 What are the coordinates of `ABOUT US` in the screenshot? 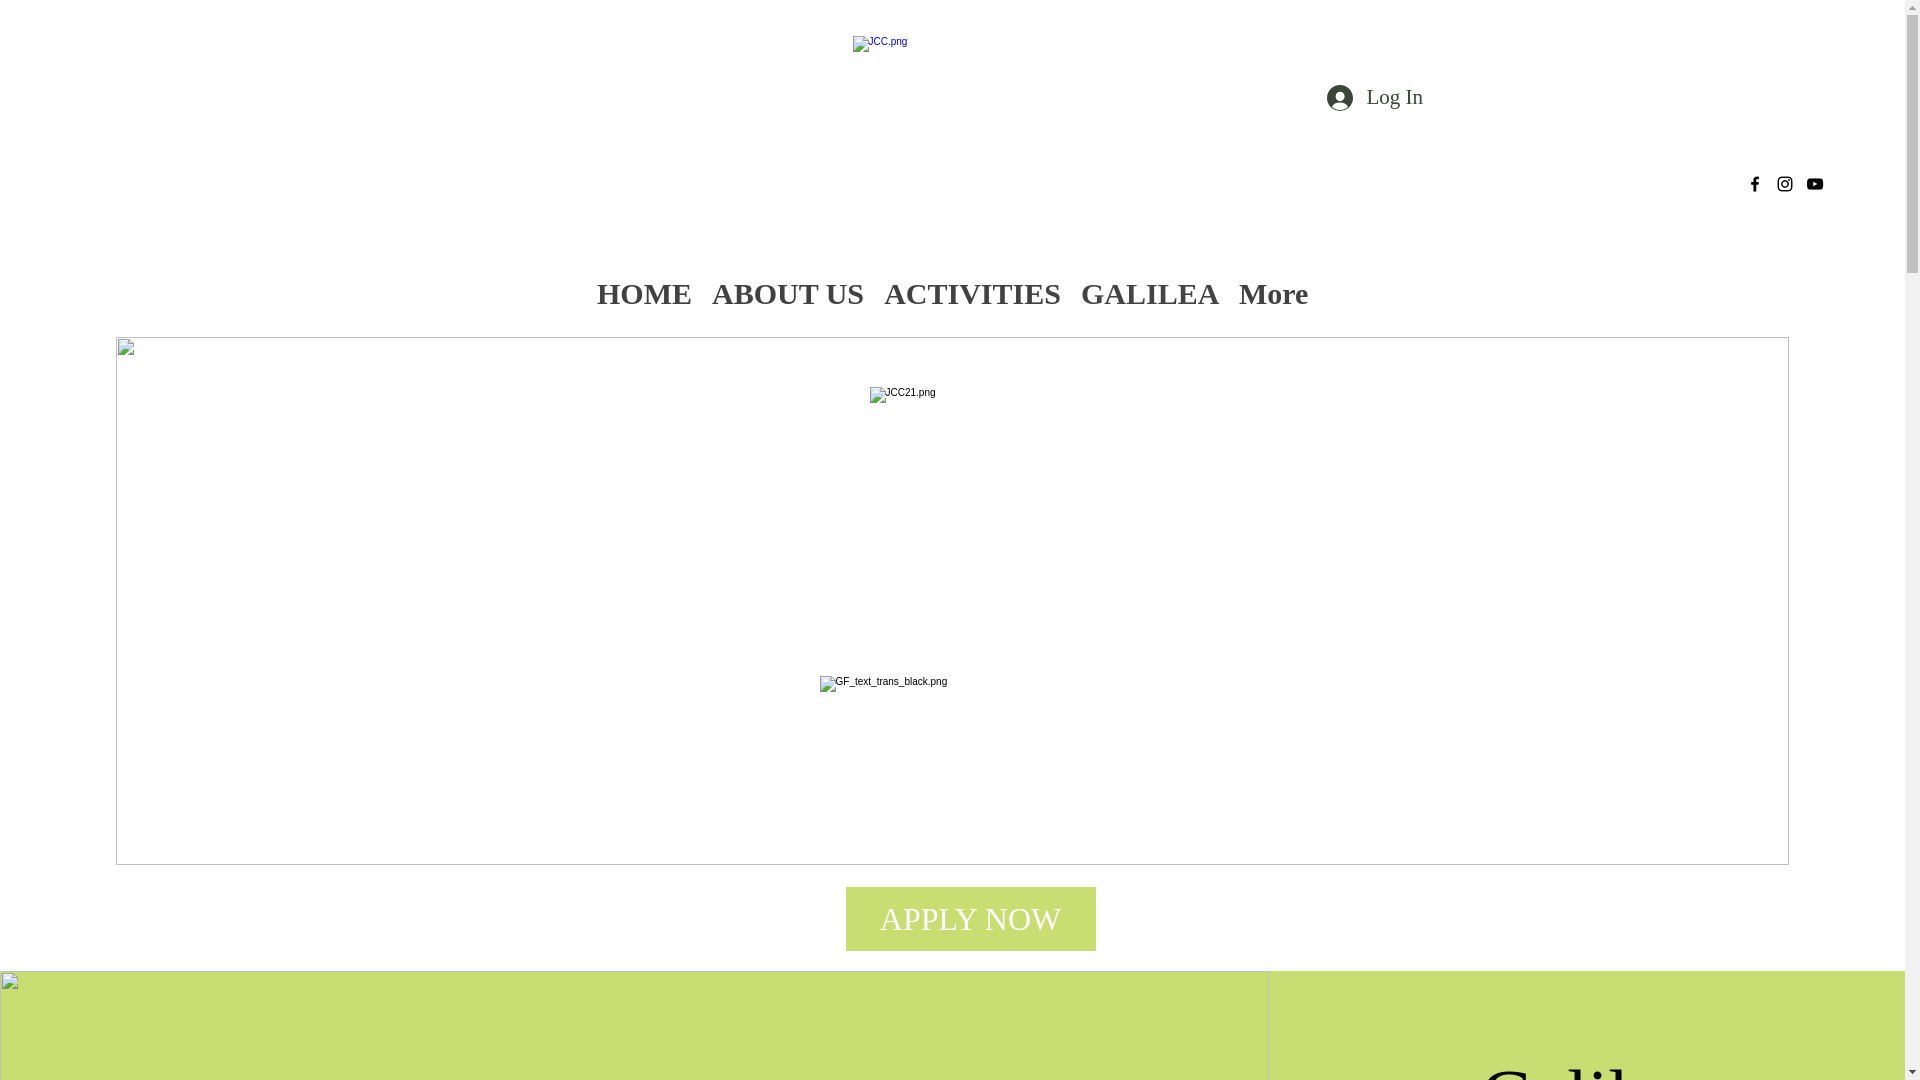 It's located at (788, 288).